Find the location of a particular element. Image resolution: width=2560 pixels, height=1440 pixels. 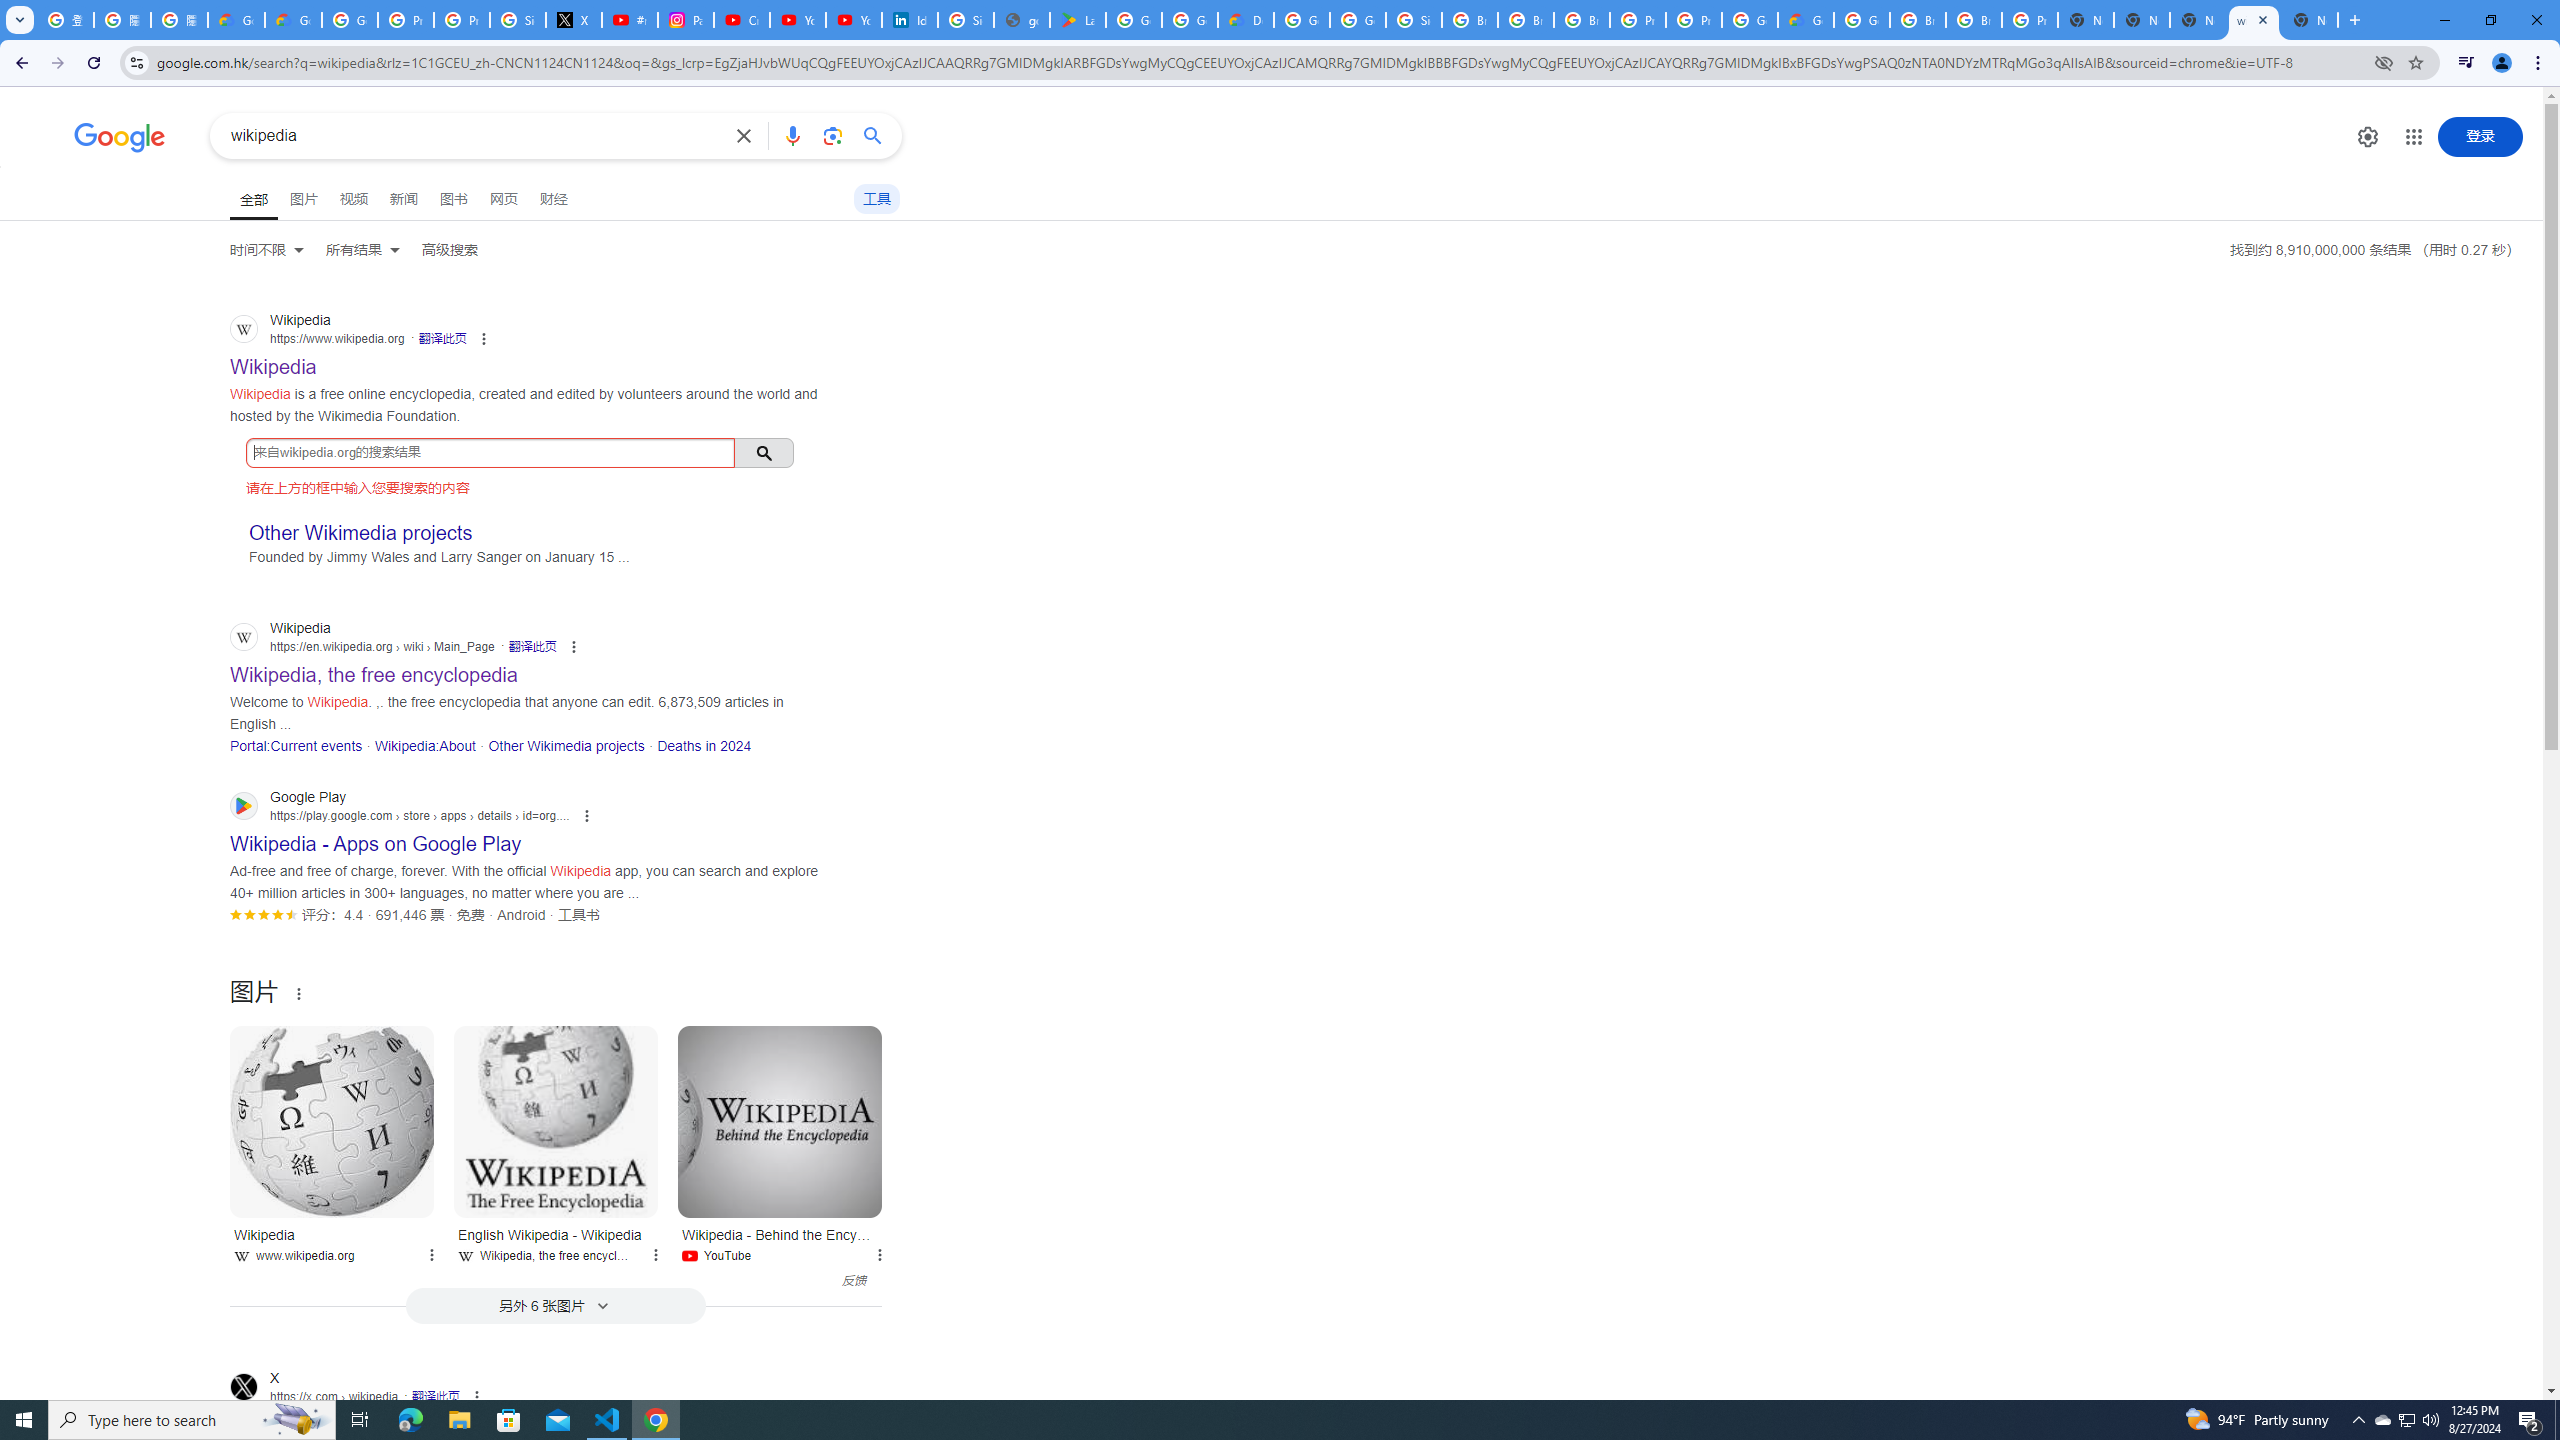

Wikipedia is located at coordinates (332, 1122).